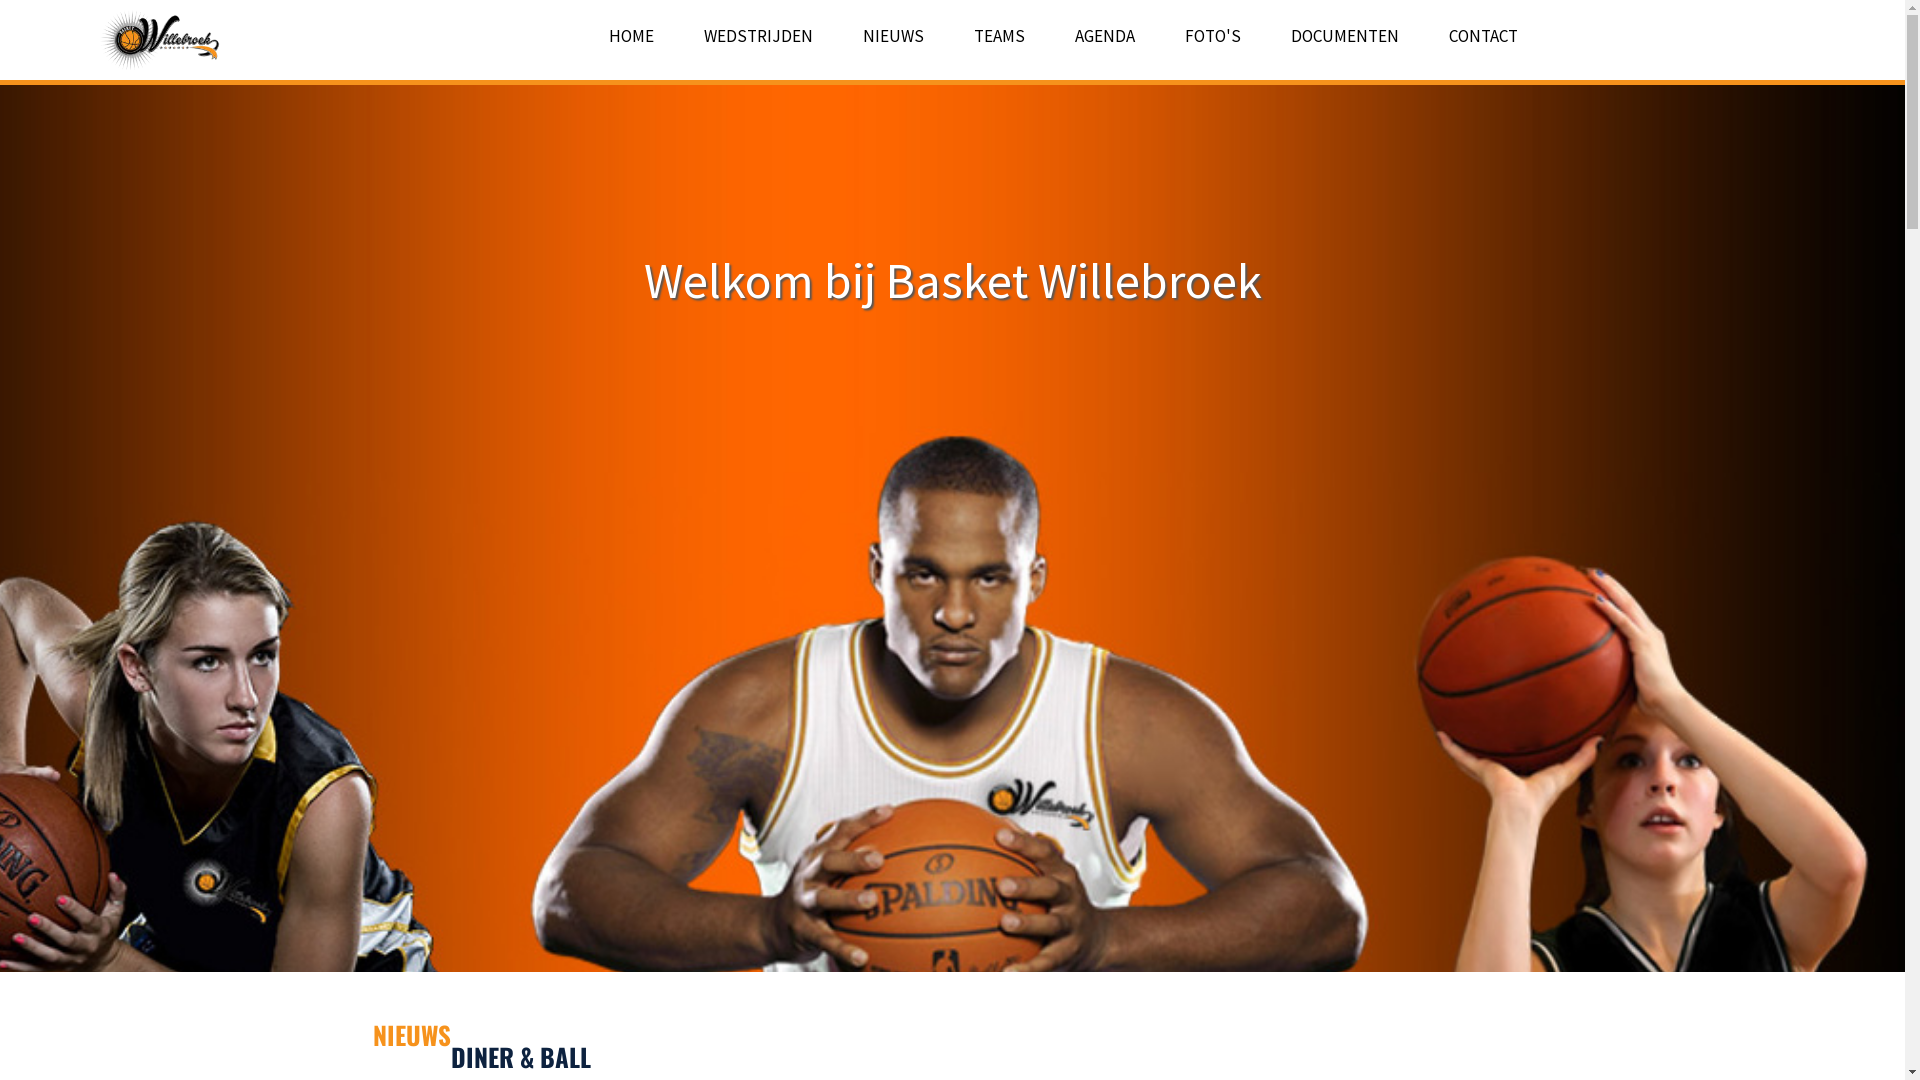  I want to click on FOTO'S, so click(1212, 36).